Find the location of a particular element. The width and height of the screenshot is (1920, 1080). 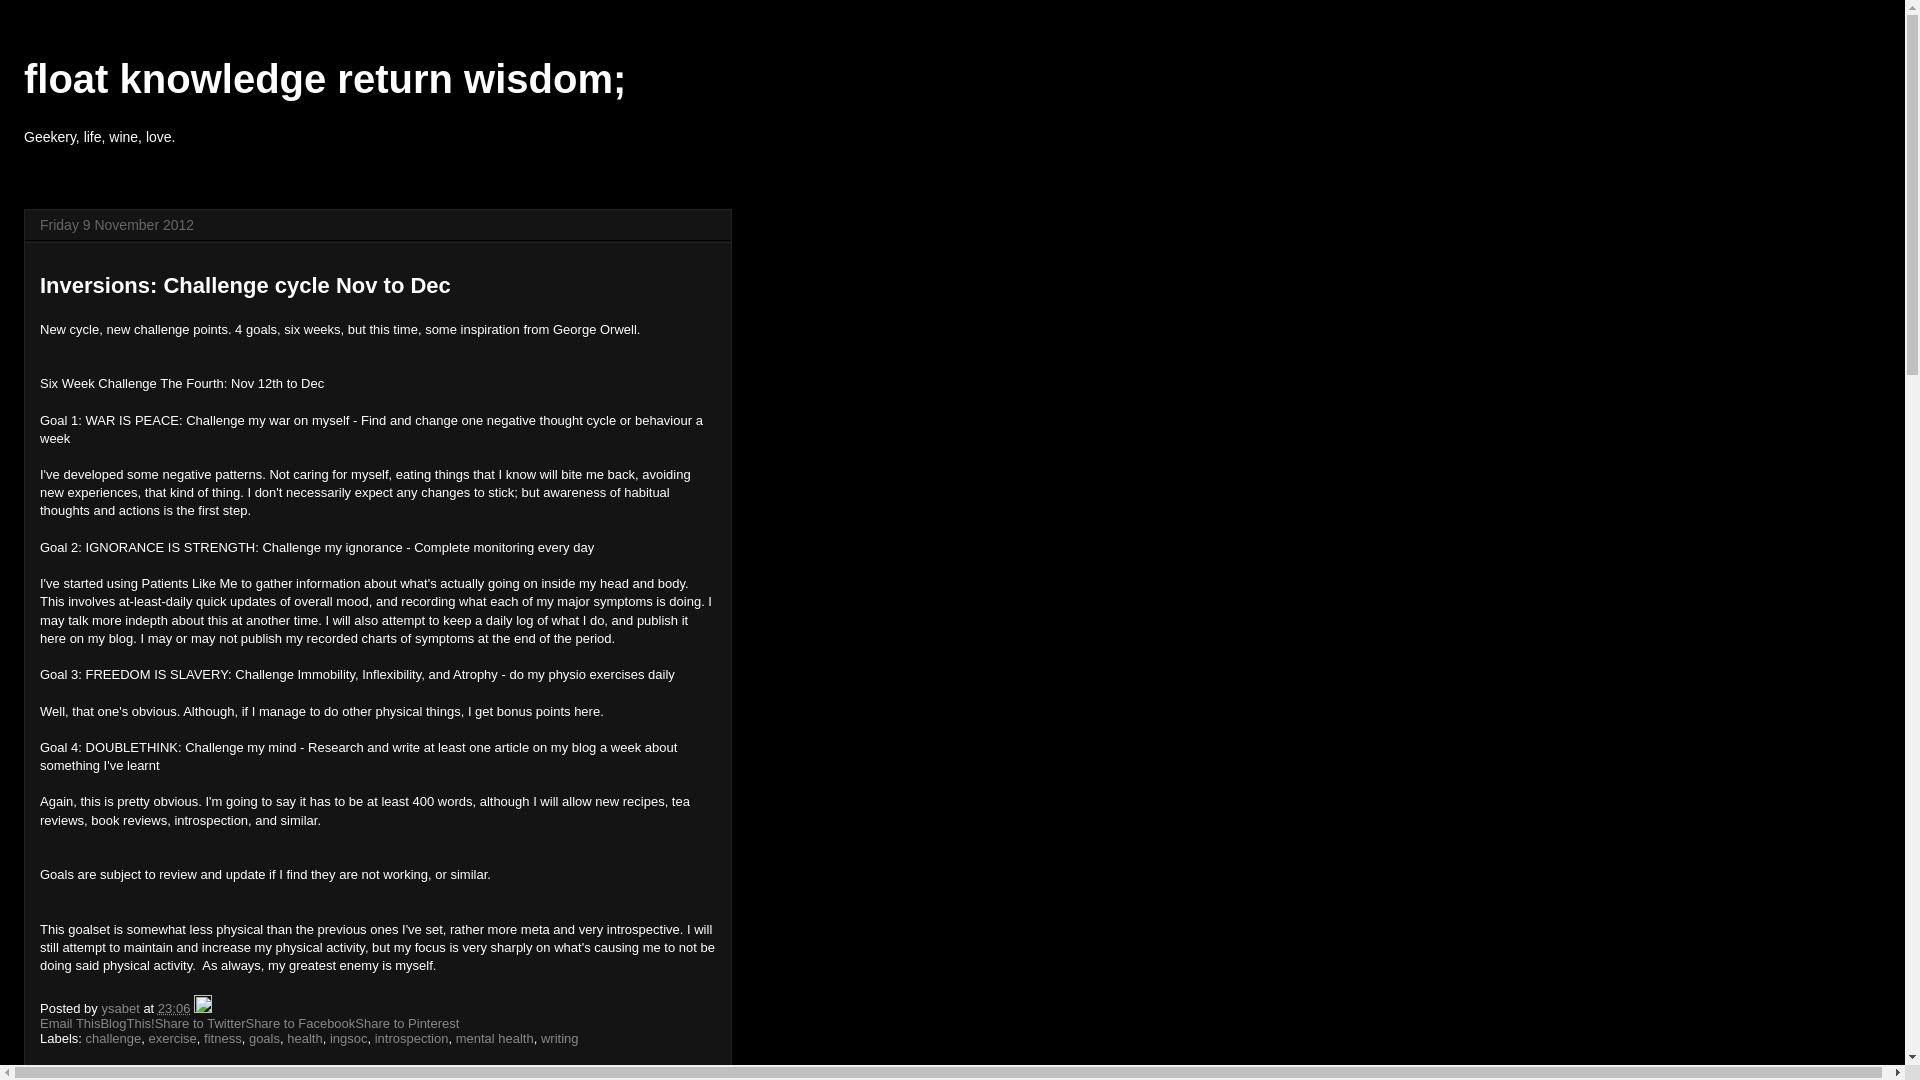

exercise is located at coordinates (172, 1038).